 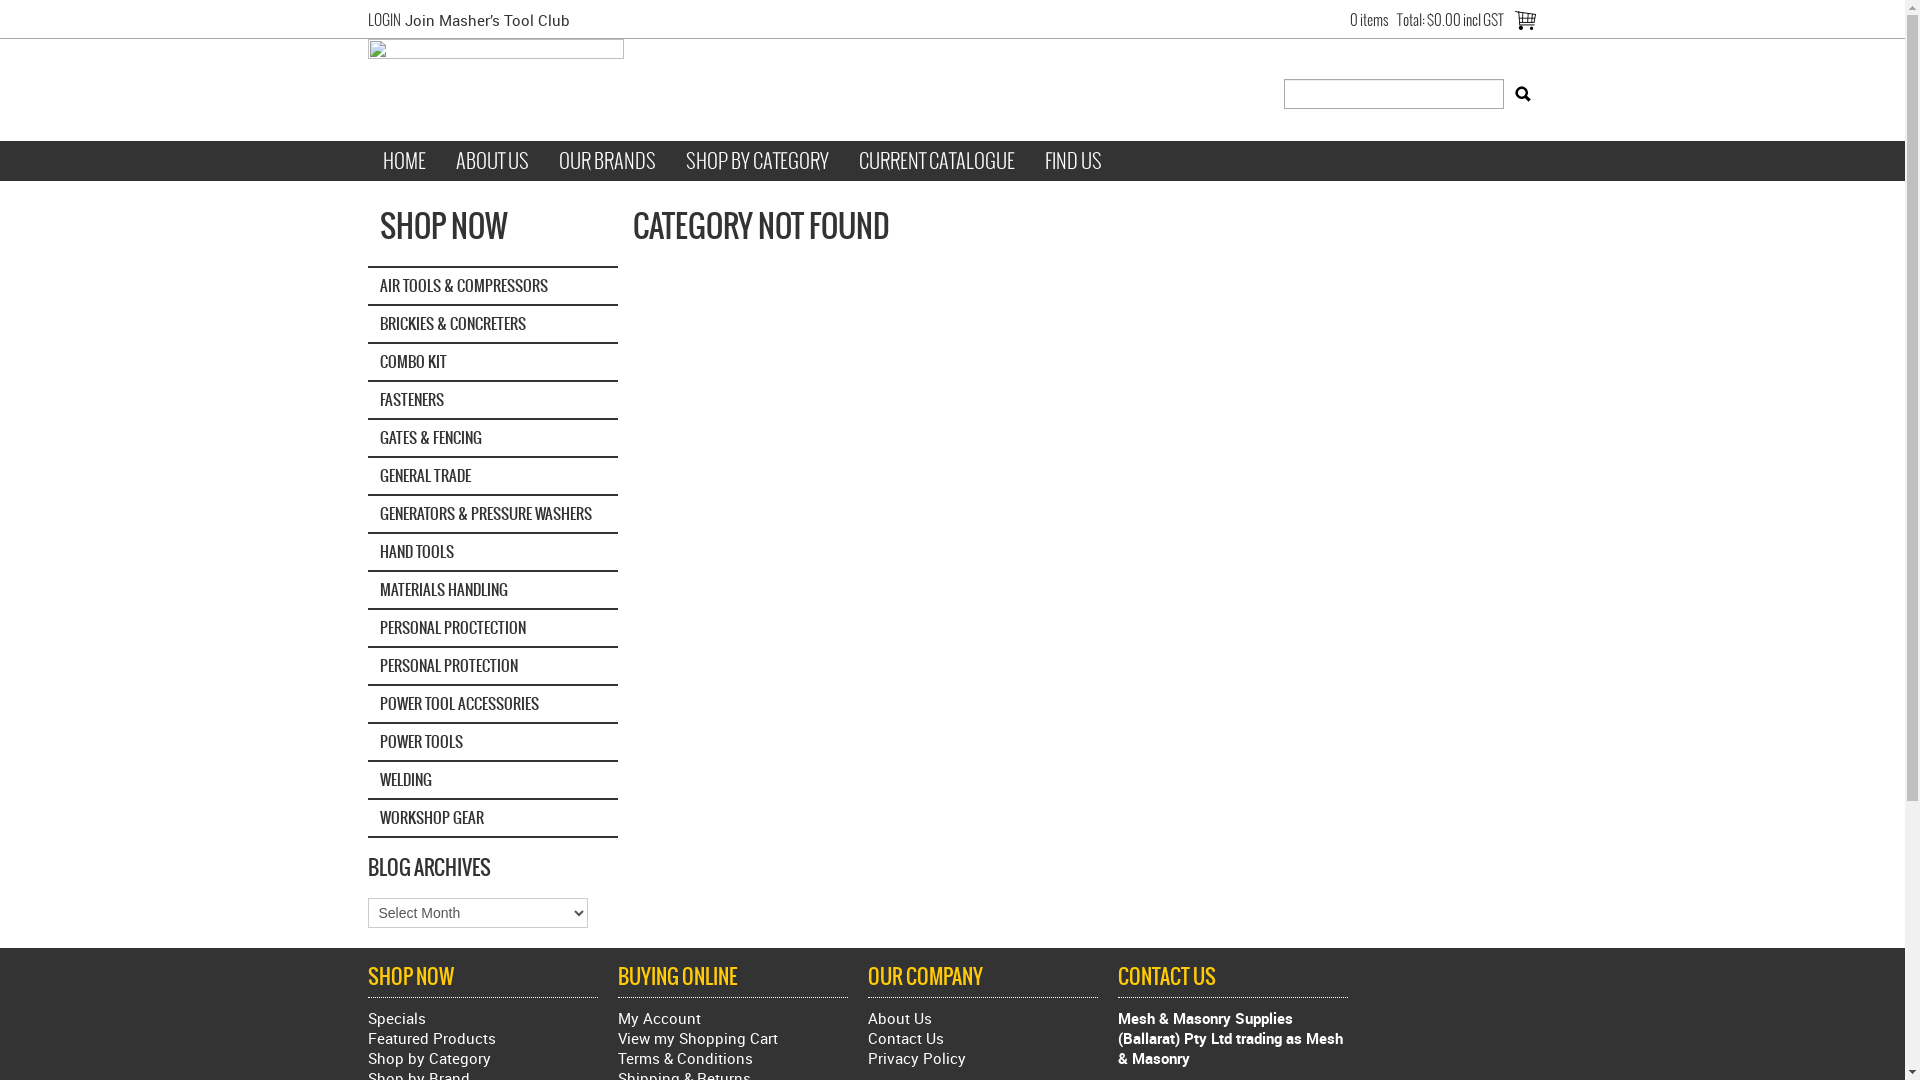 I want to click on FIND US, so click(x=1074, y=161).